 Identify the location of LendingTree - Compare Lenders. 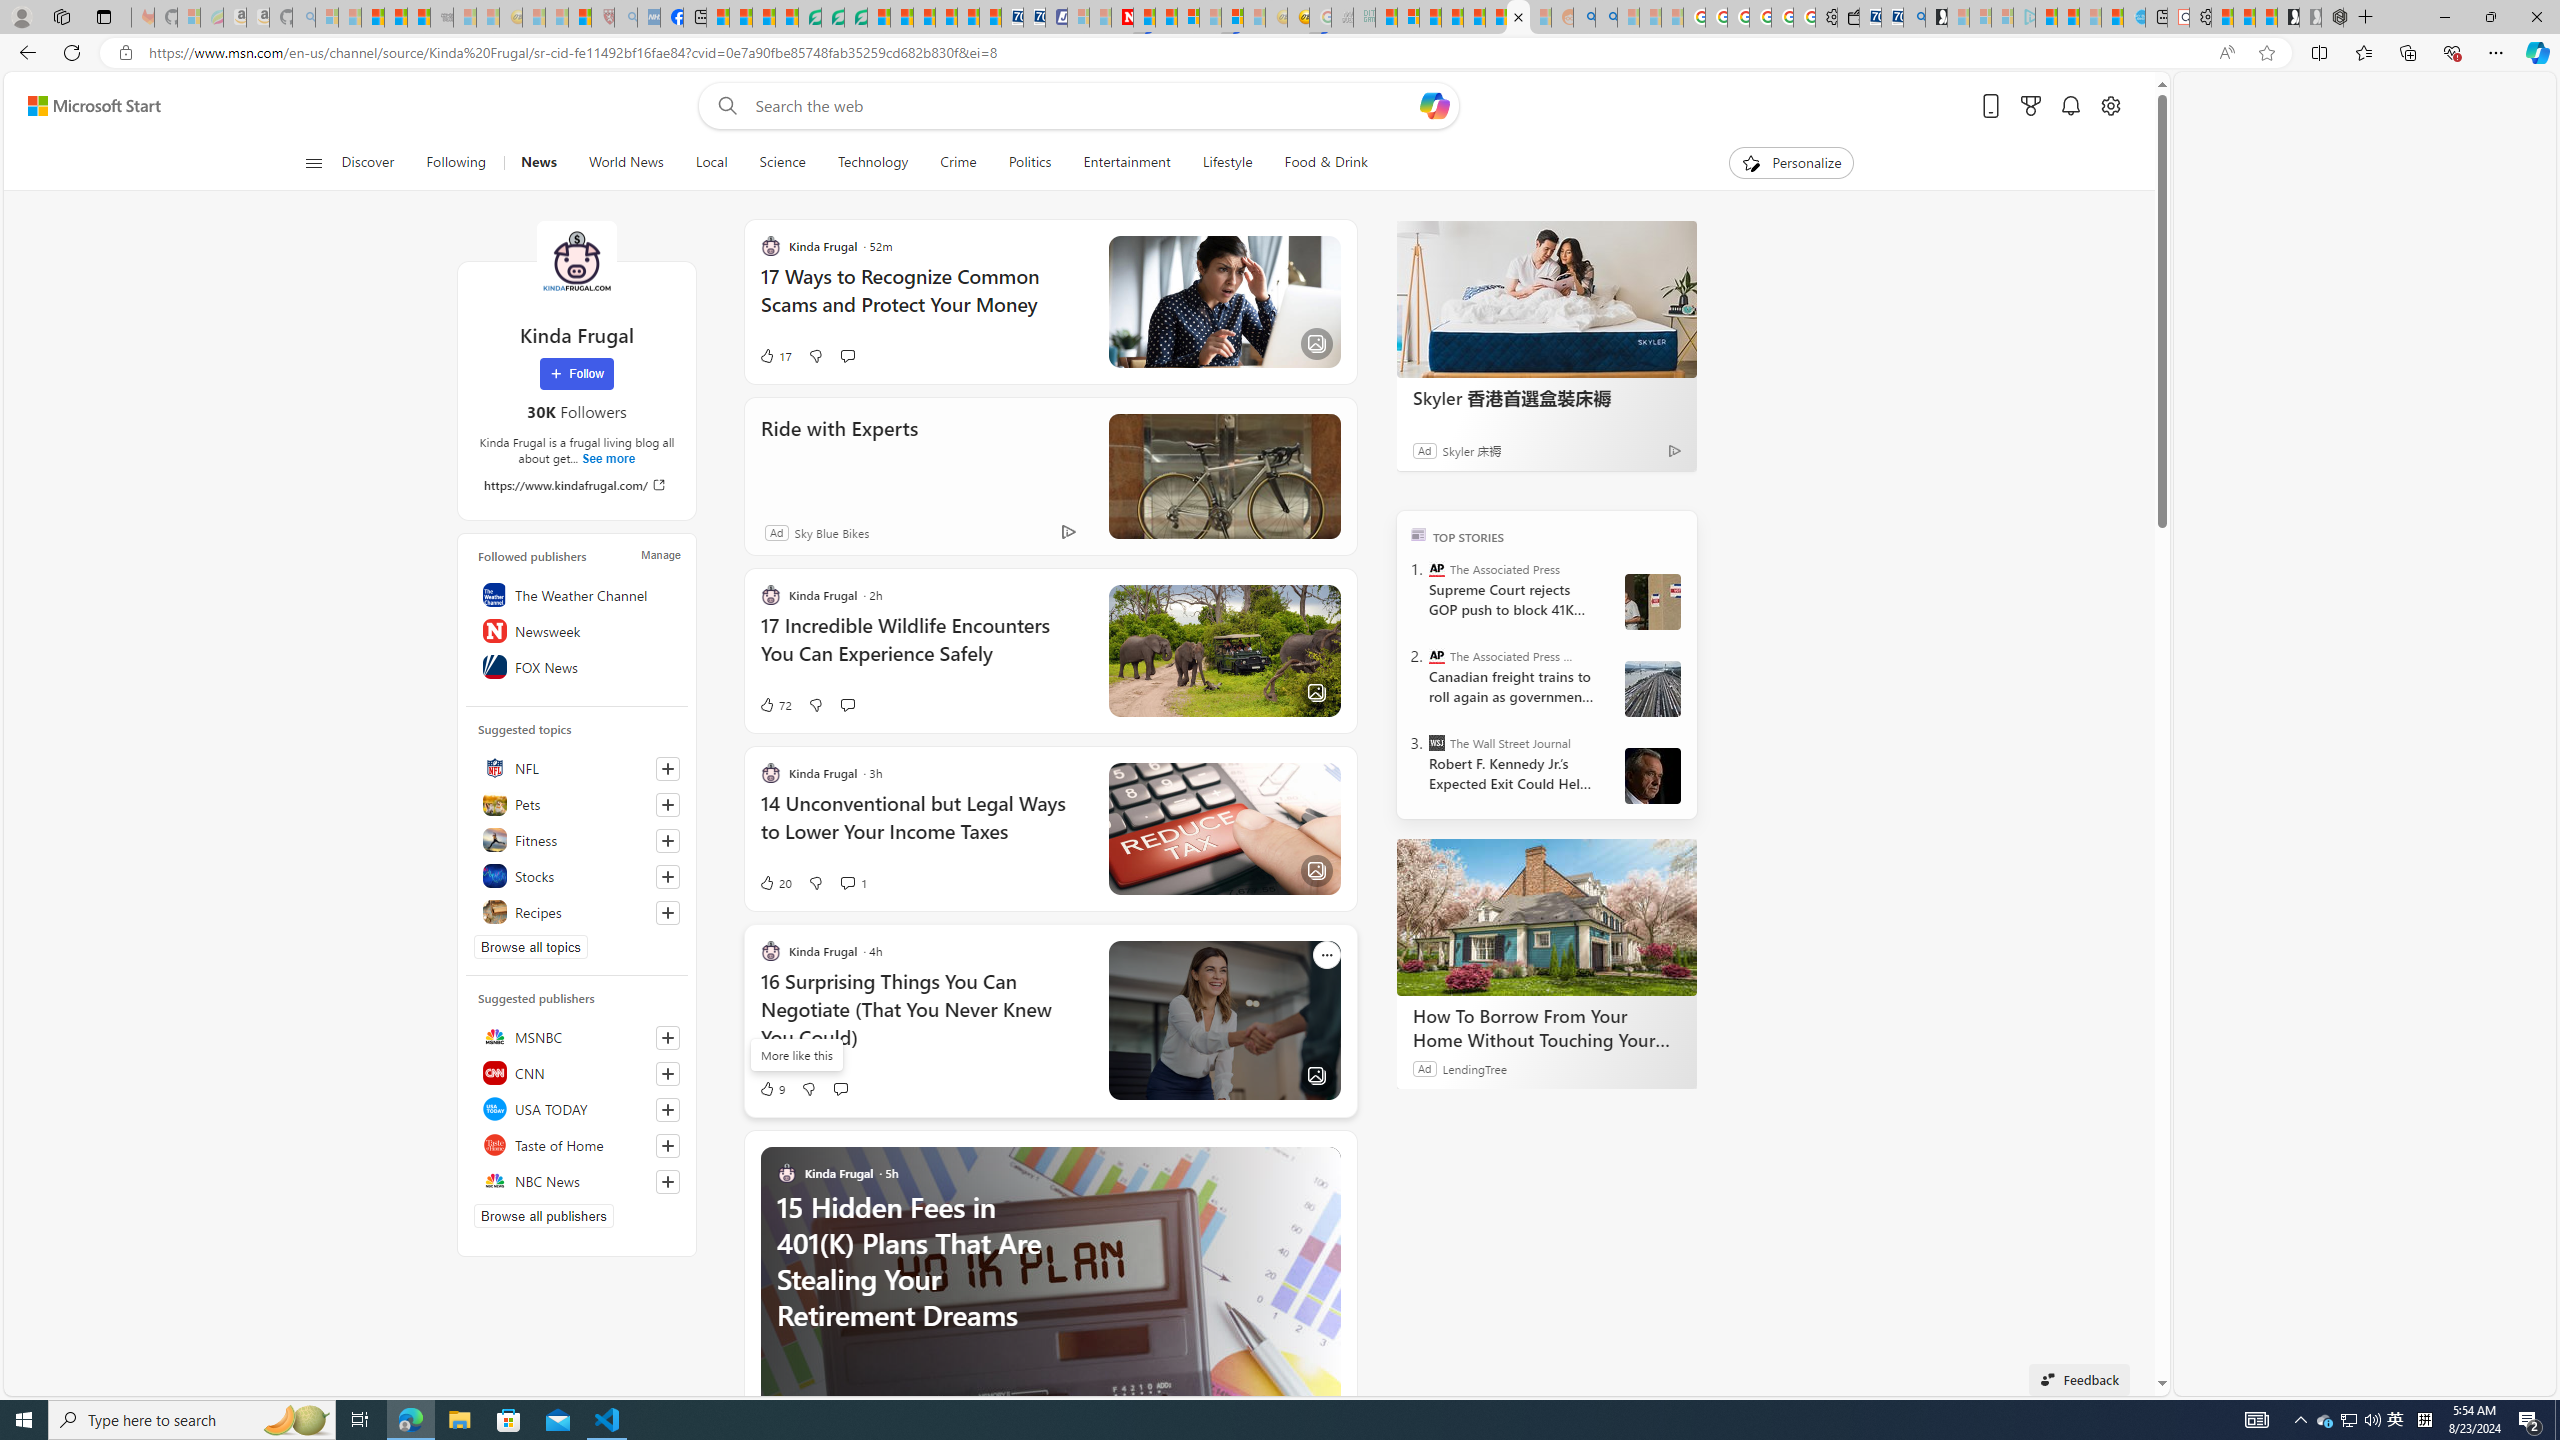
(810, 17).